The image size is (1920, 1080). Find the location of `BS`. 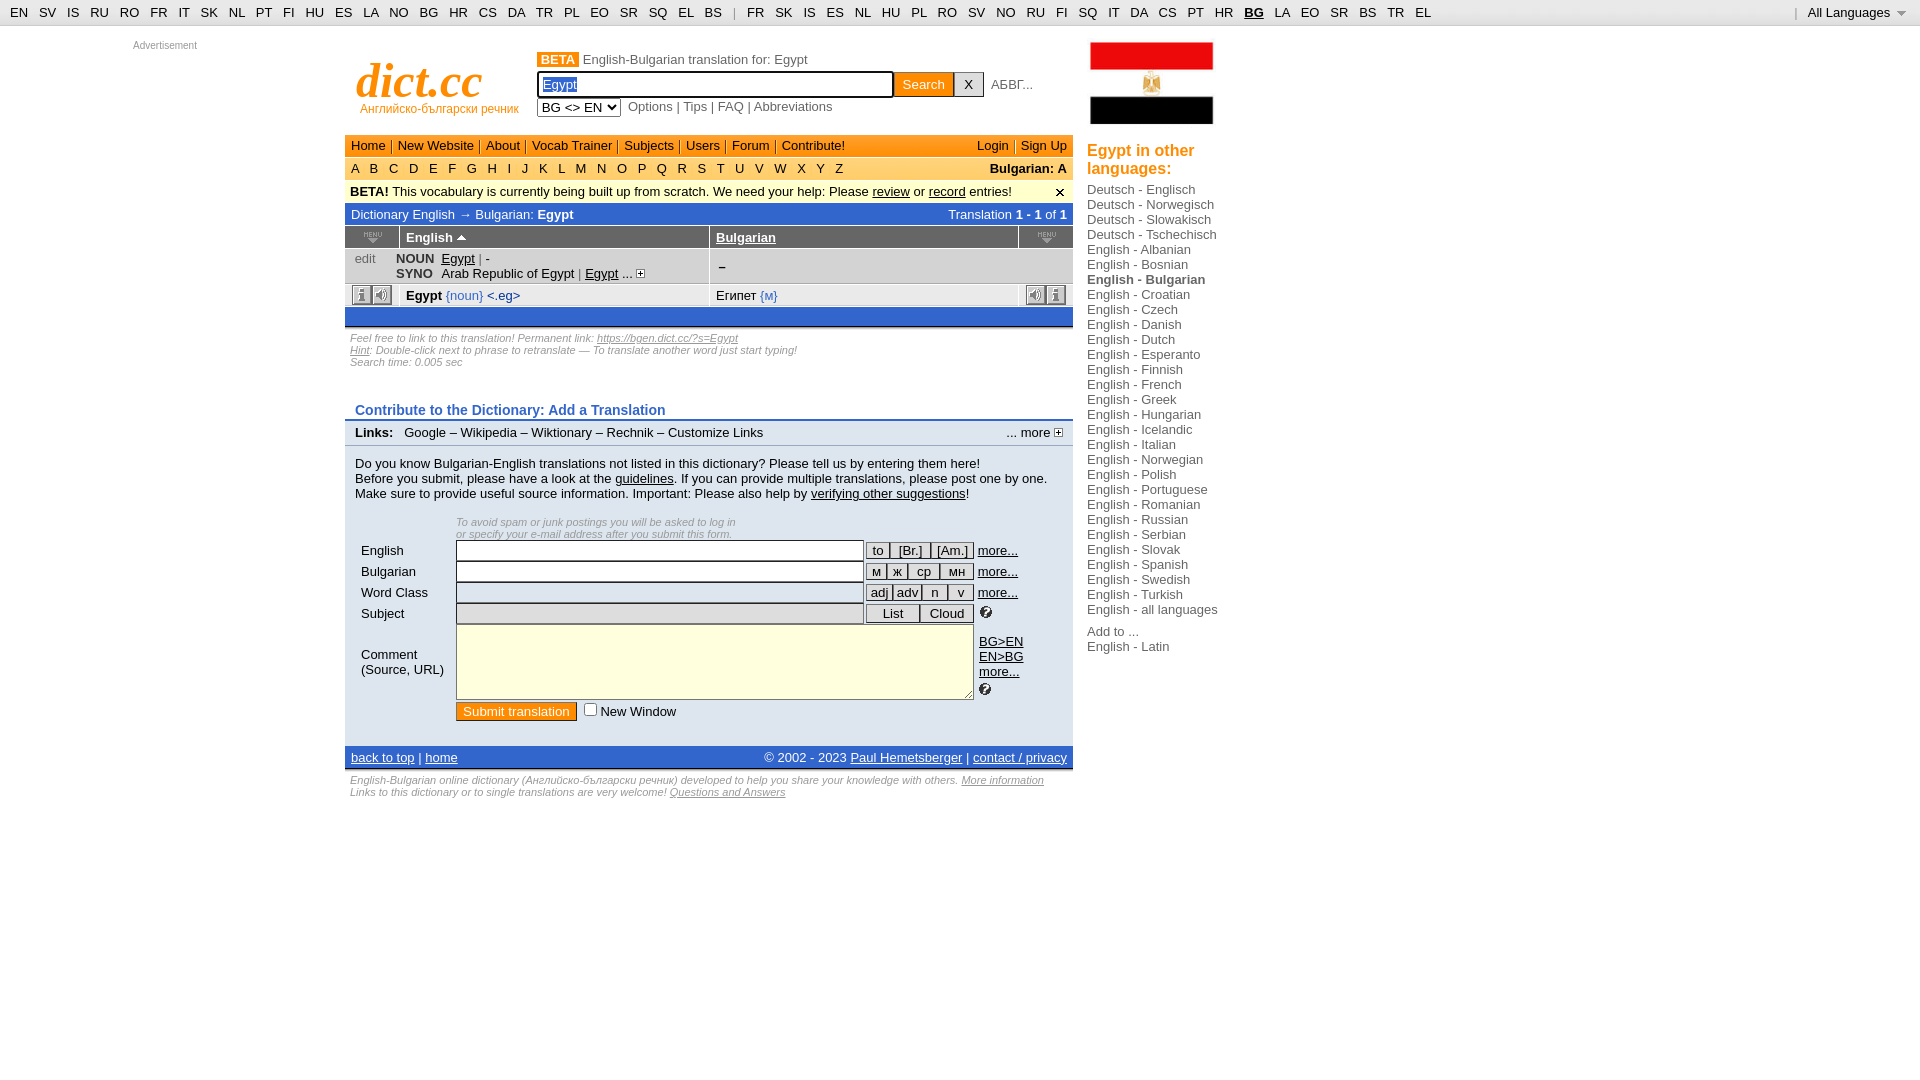

BS is located at coordinates (714, 12).